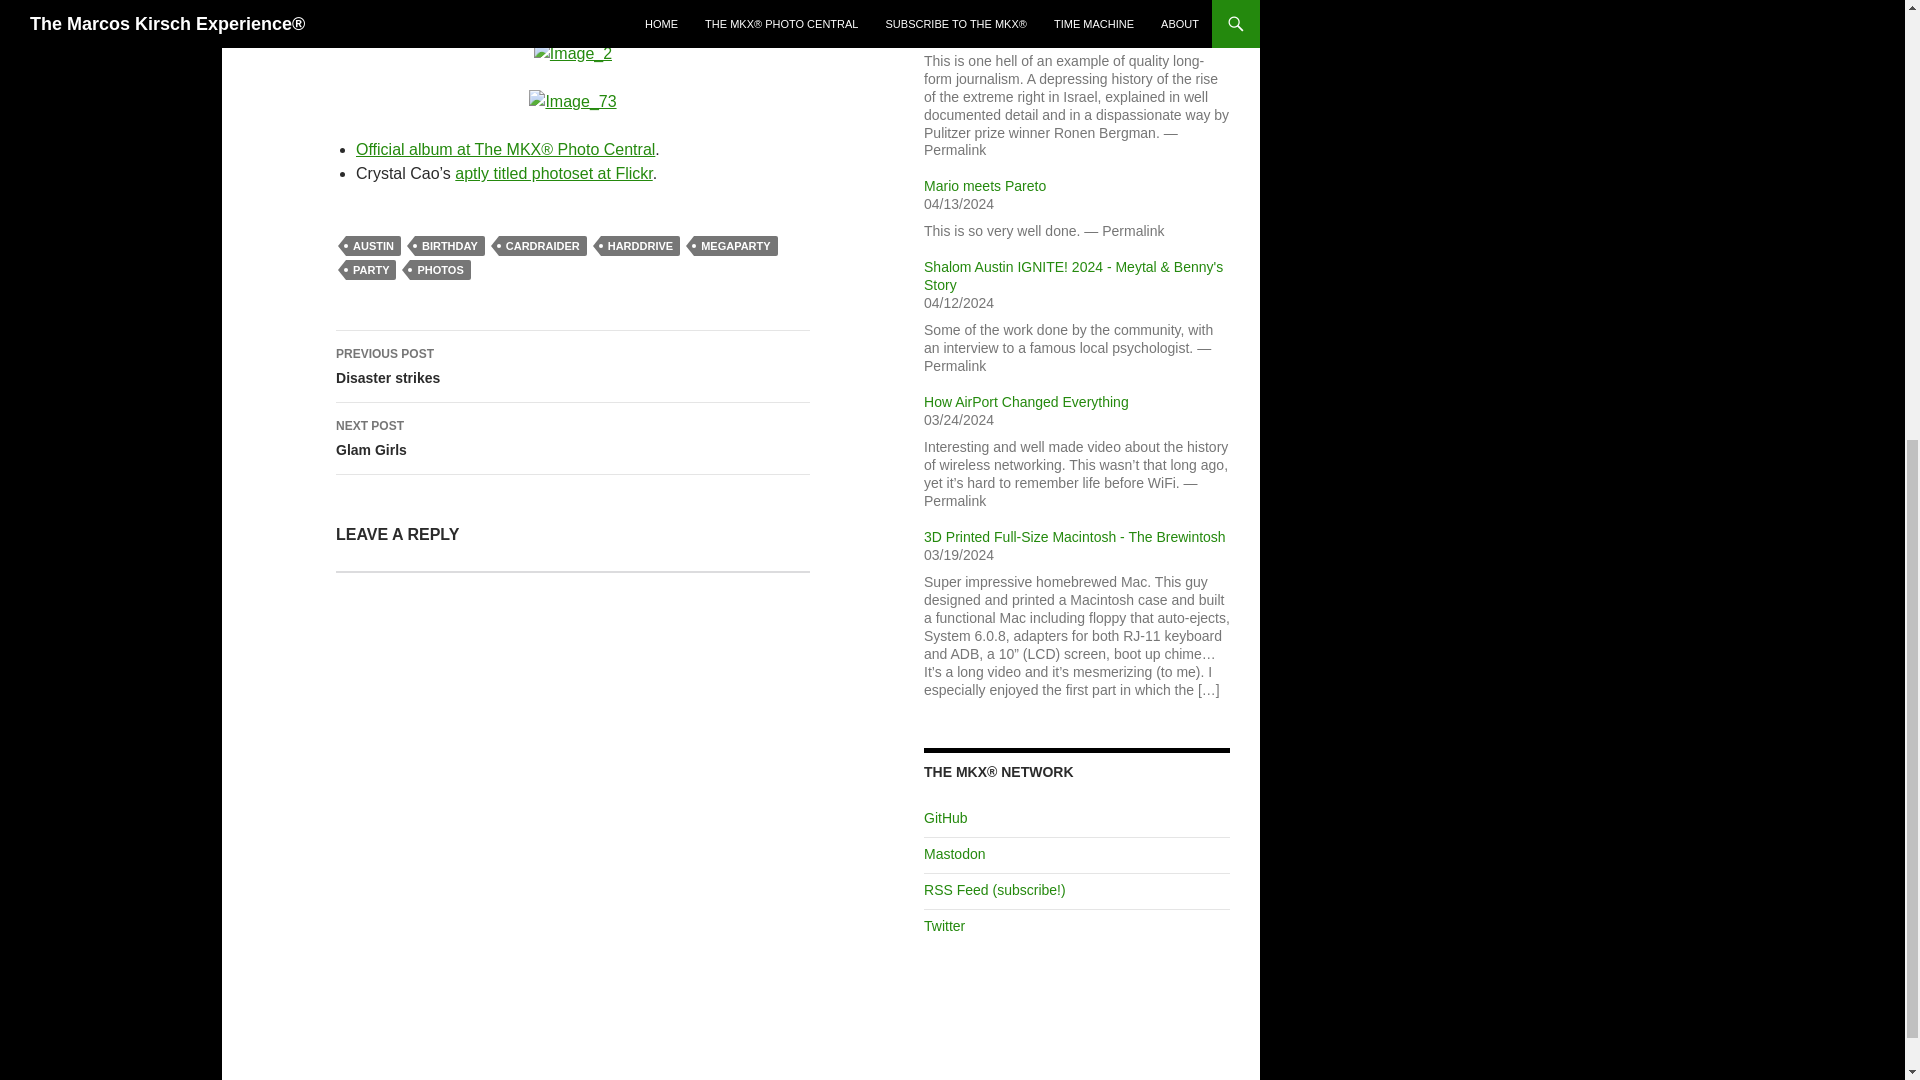 The image size is (1920, 1080). I want to click on AUSTIN, so click(440, 270).